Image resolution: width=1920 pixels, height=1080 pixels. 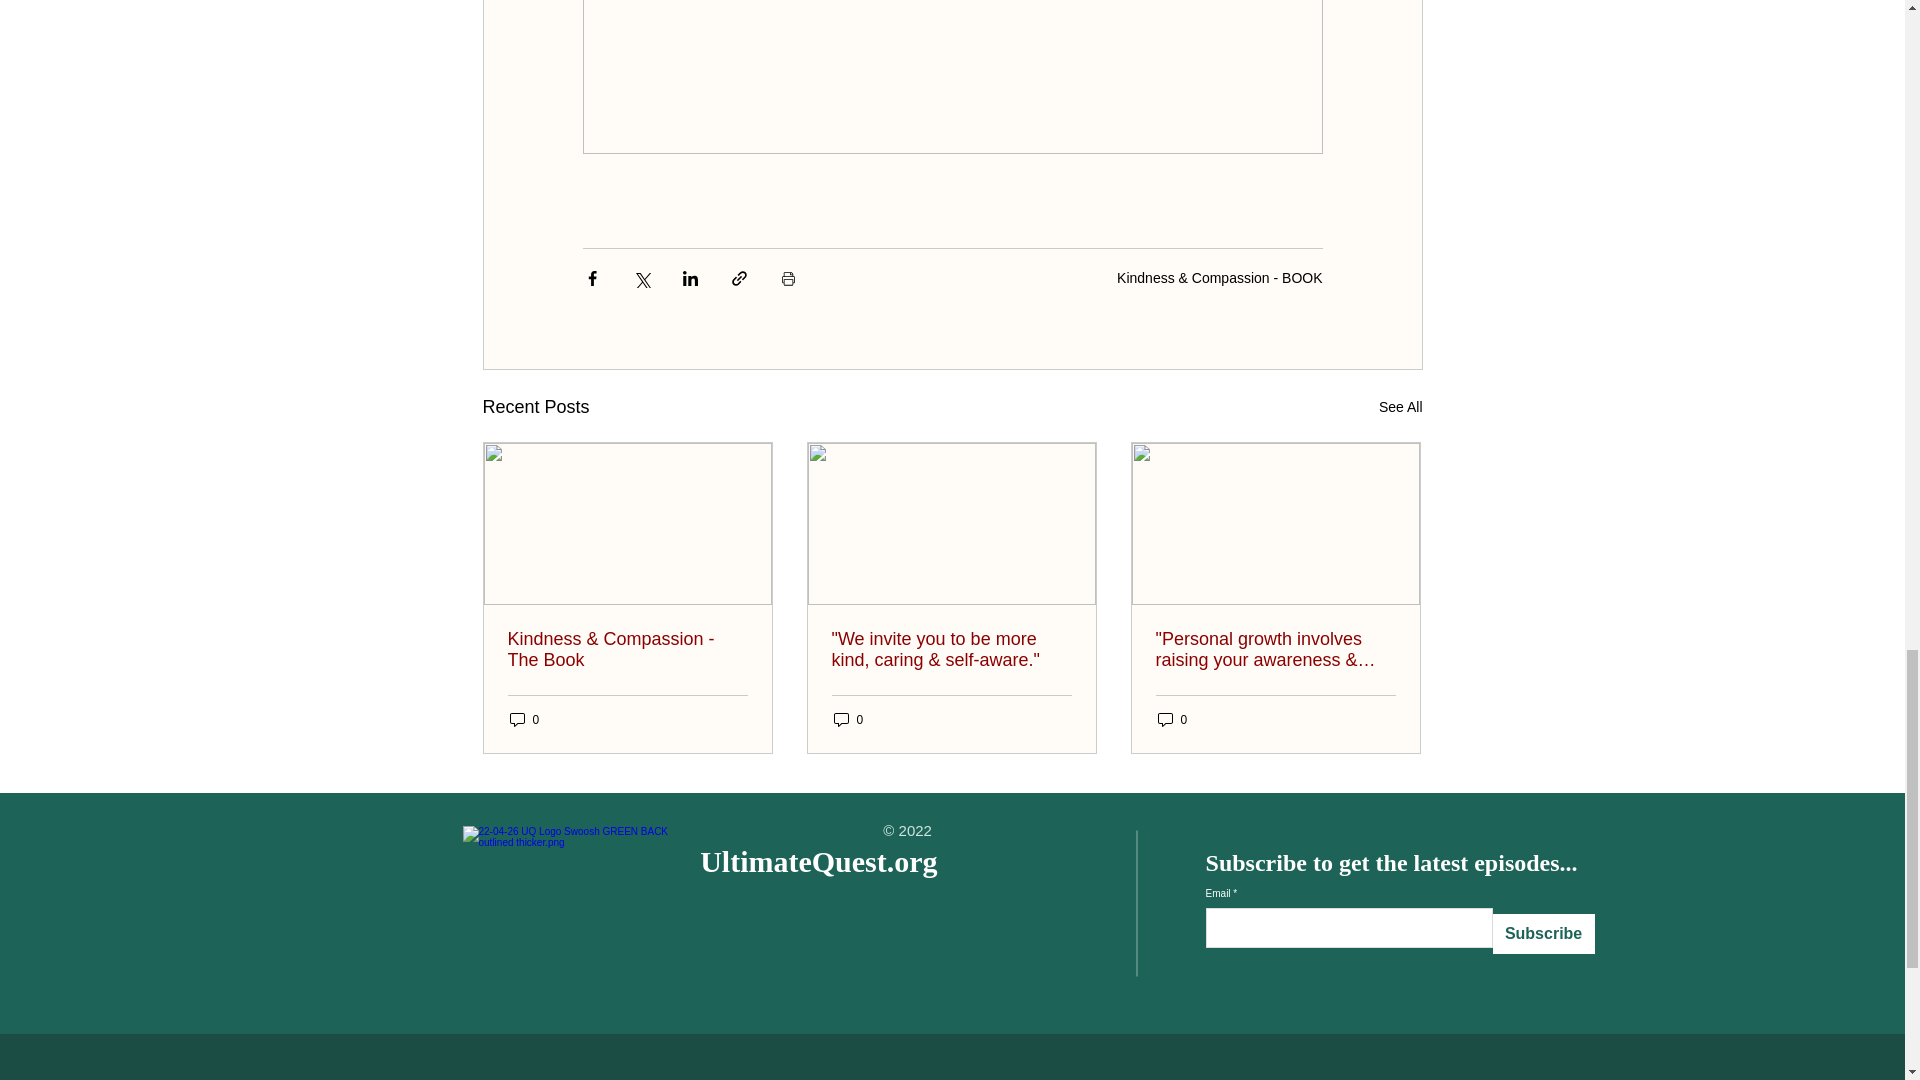 I want to click on 0, so click(x=1172, y=719).